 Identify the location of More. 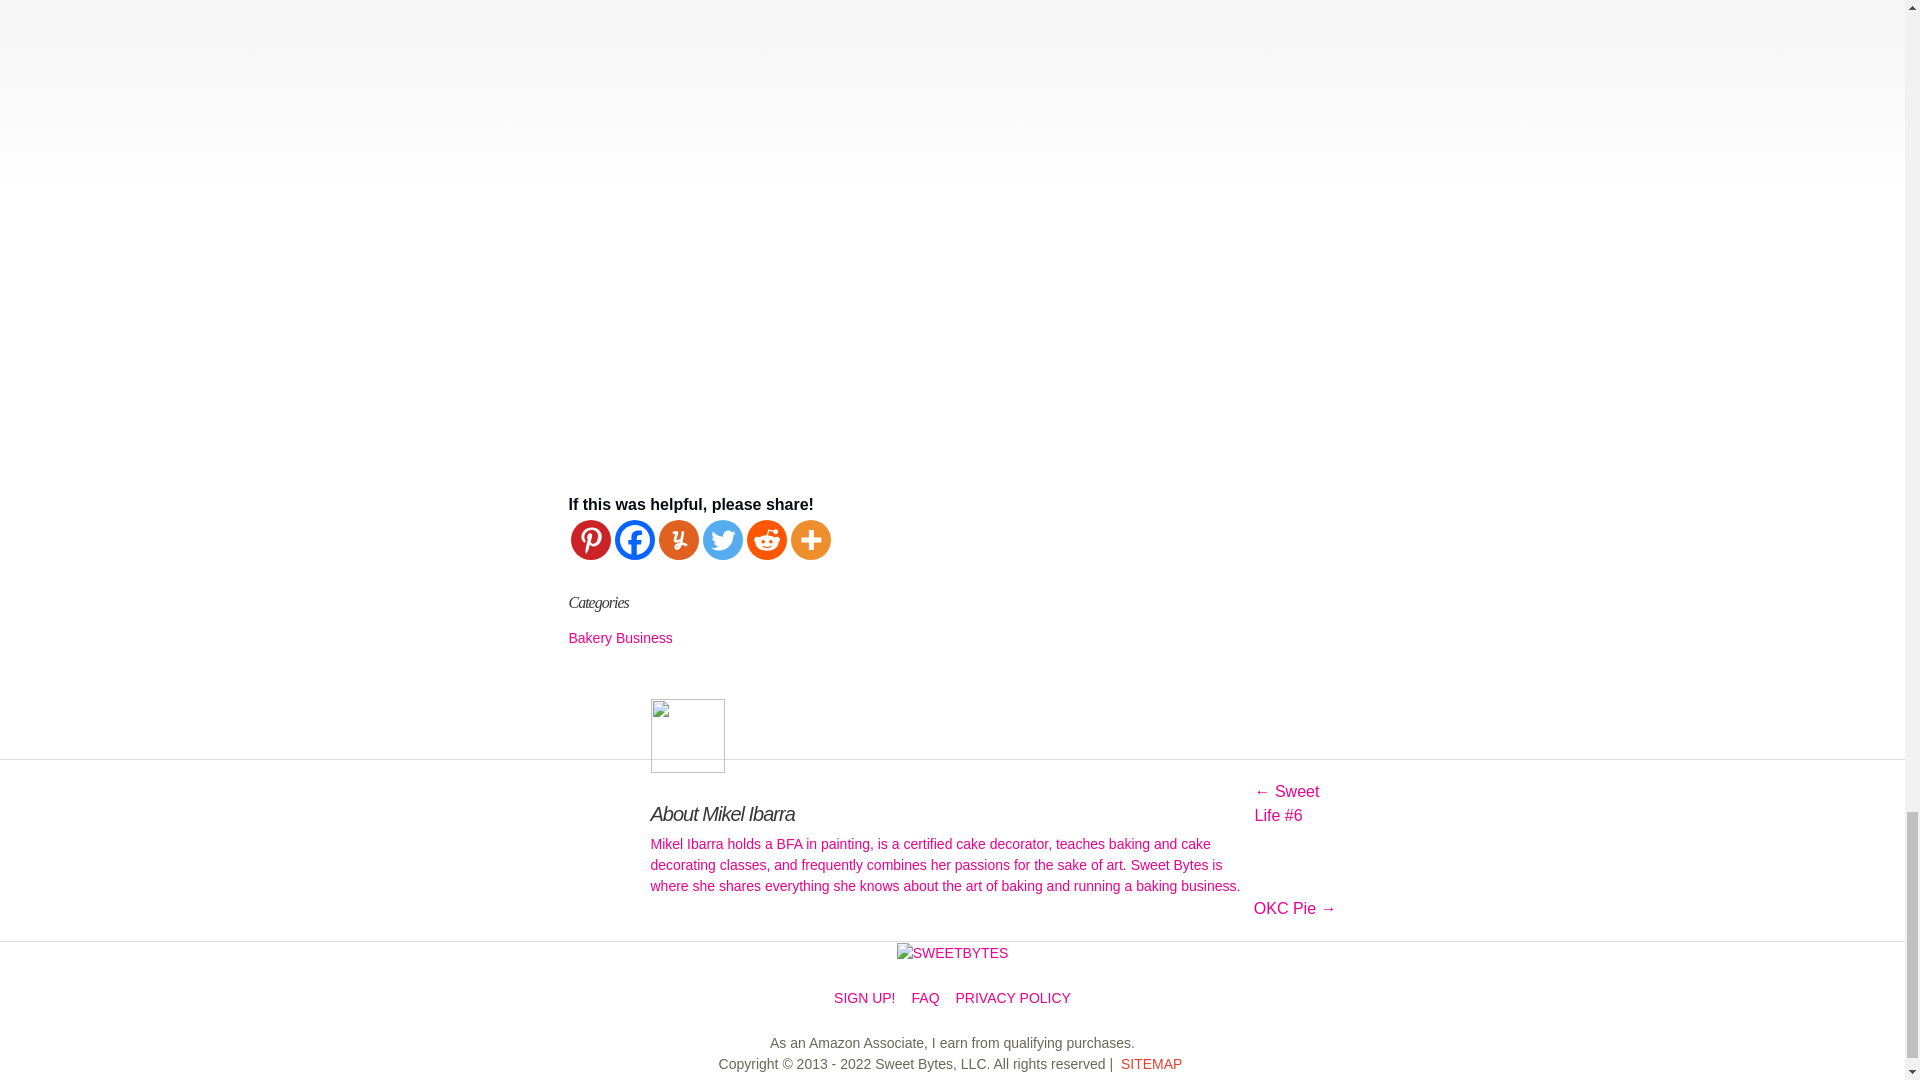
(809, 540).